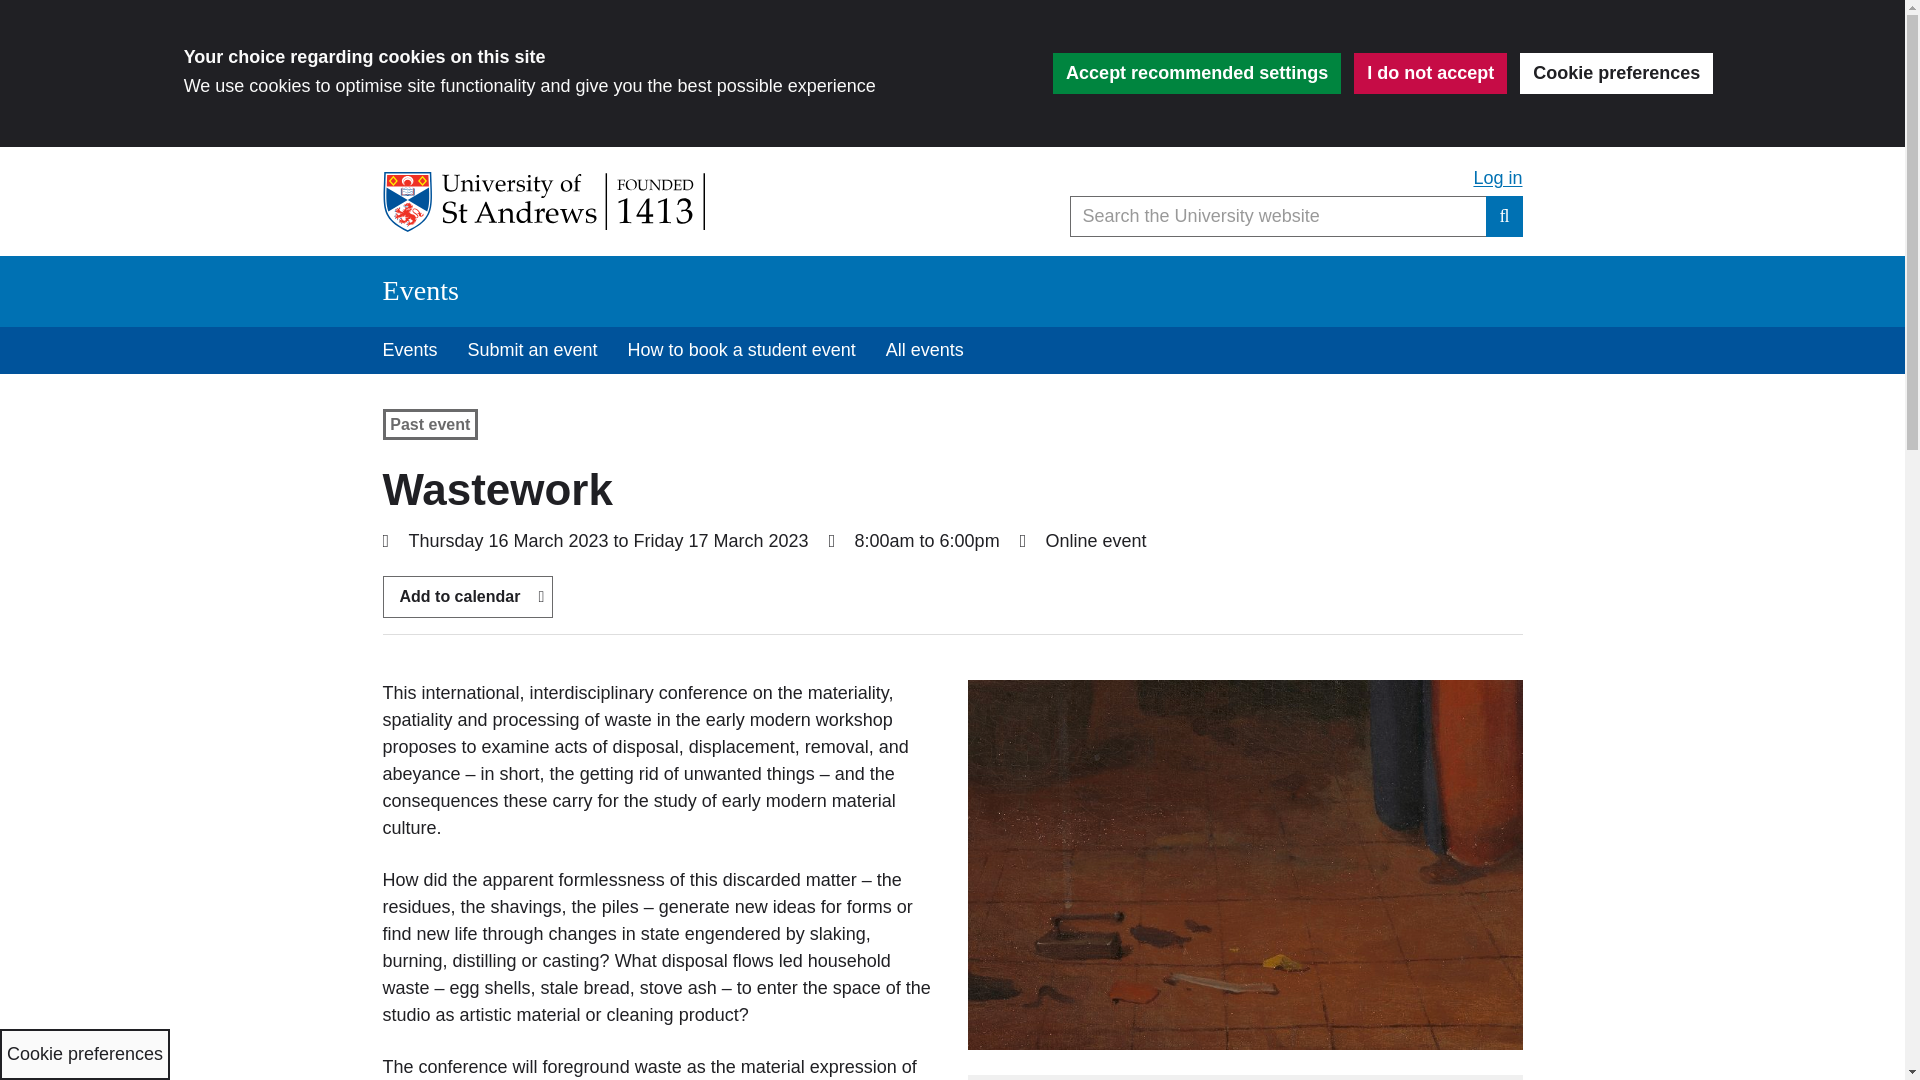 Image resolution: width=1920 pixels, height=1080 pixels. I want to click on Accept recommended settings, so click(1196, 72).